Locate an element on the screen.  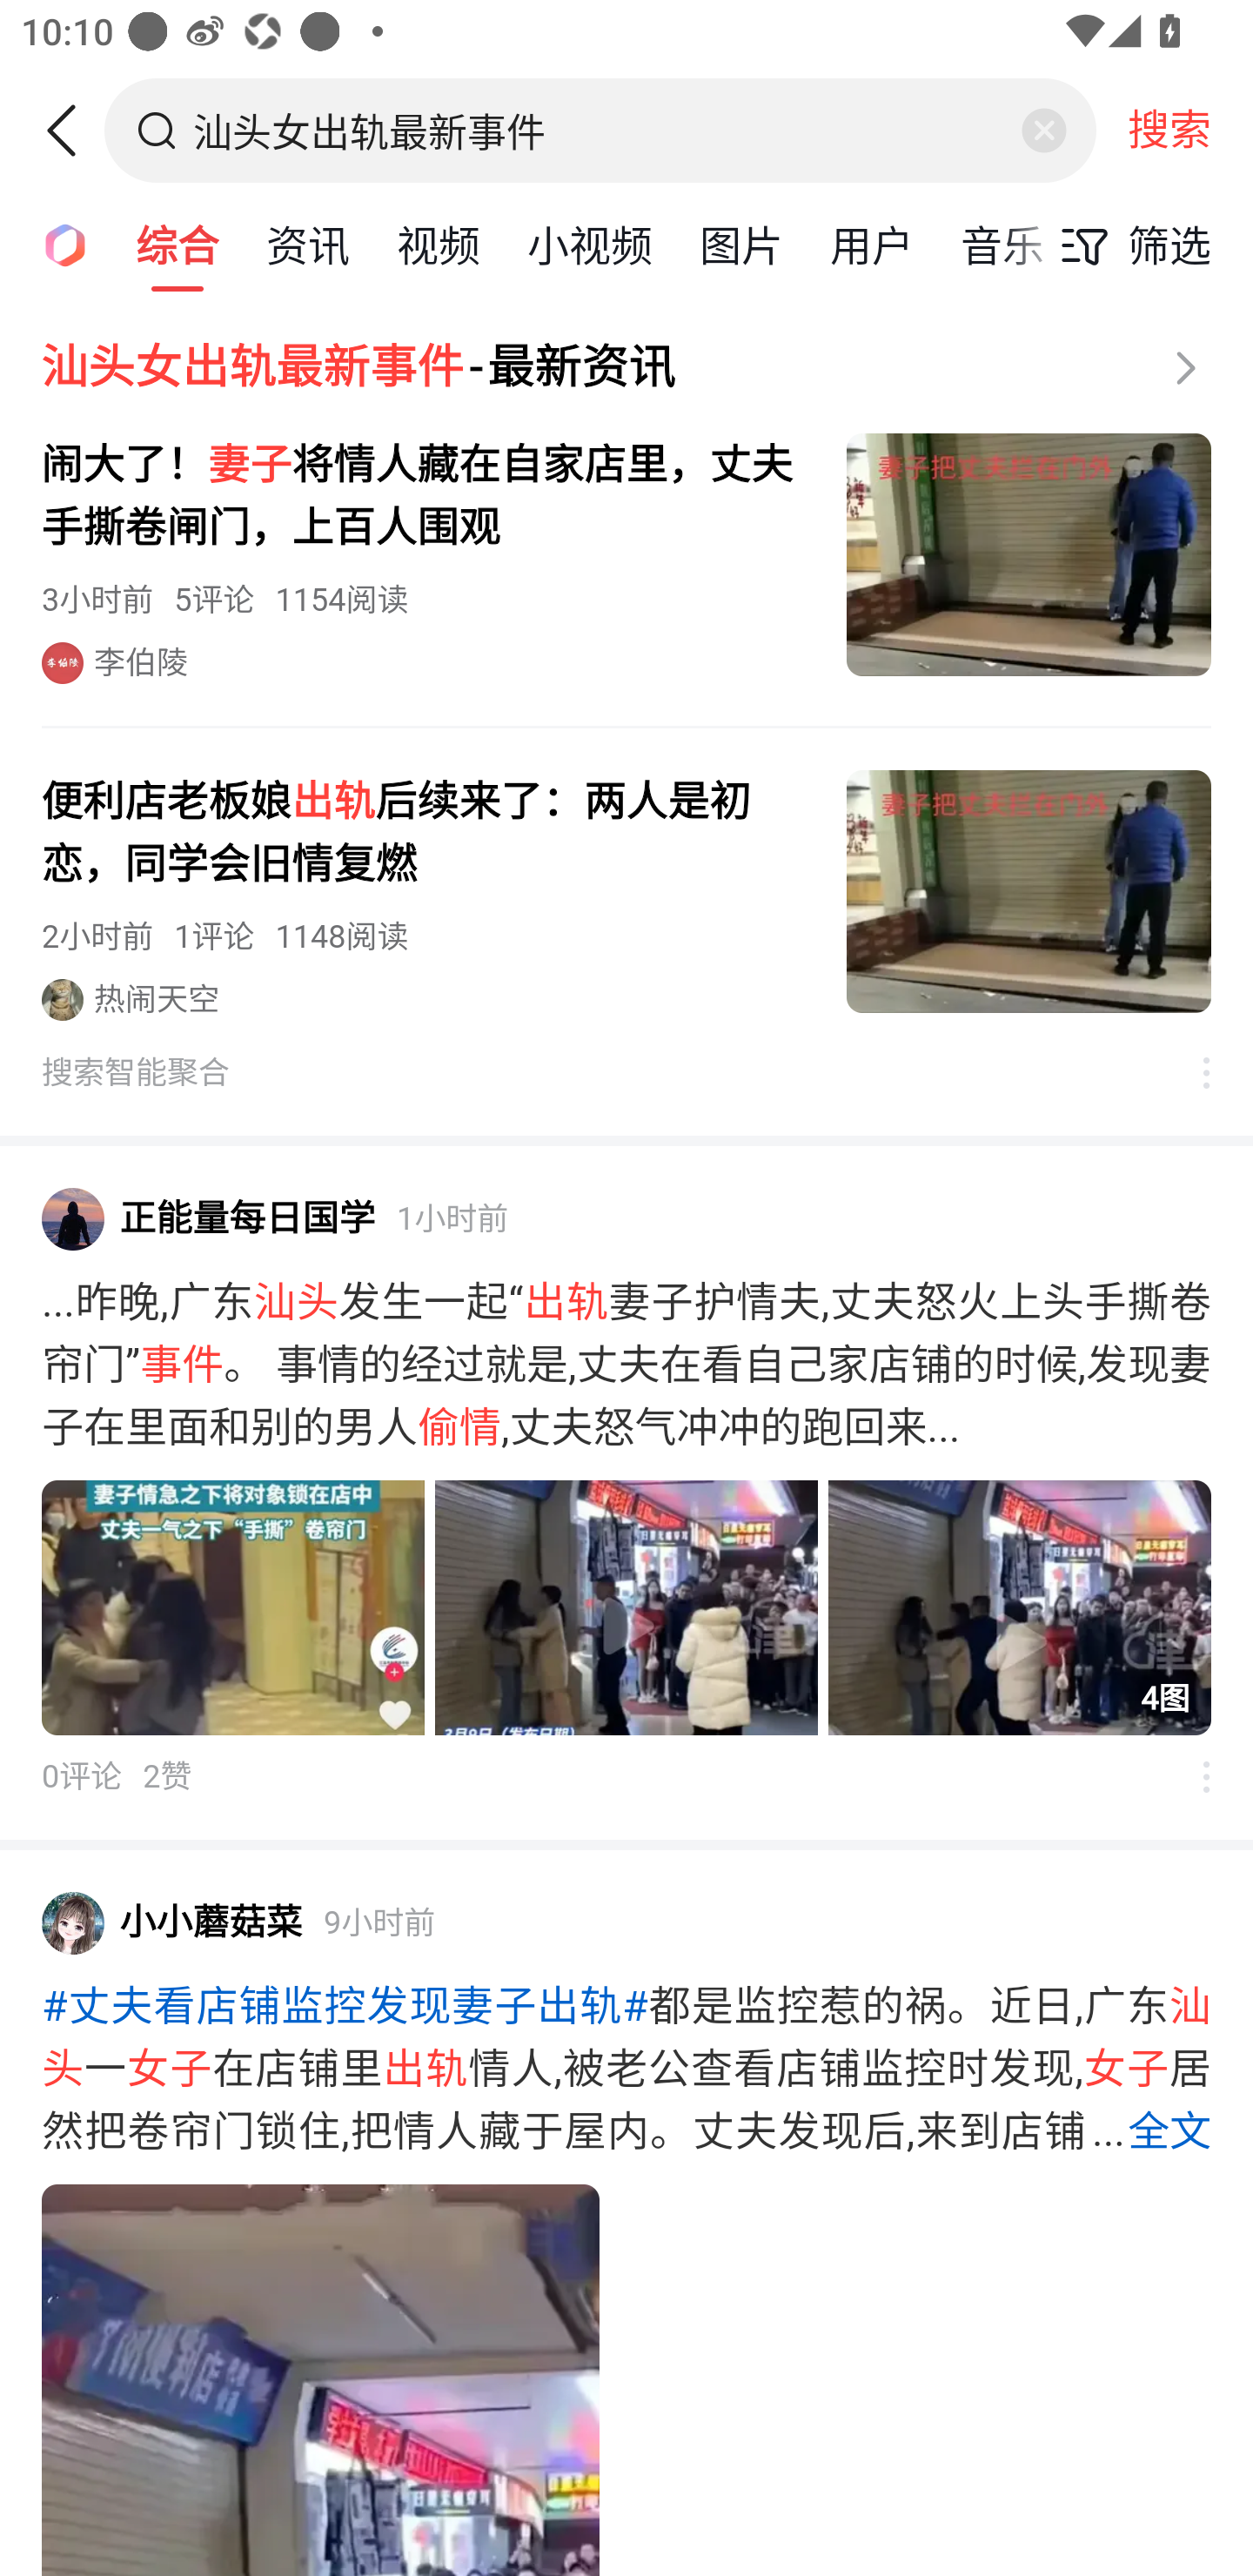
小小蘑菇菜 9小时前 is located at coordinates (626, 1922).